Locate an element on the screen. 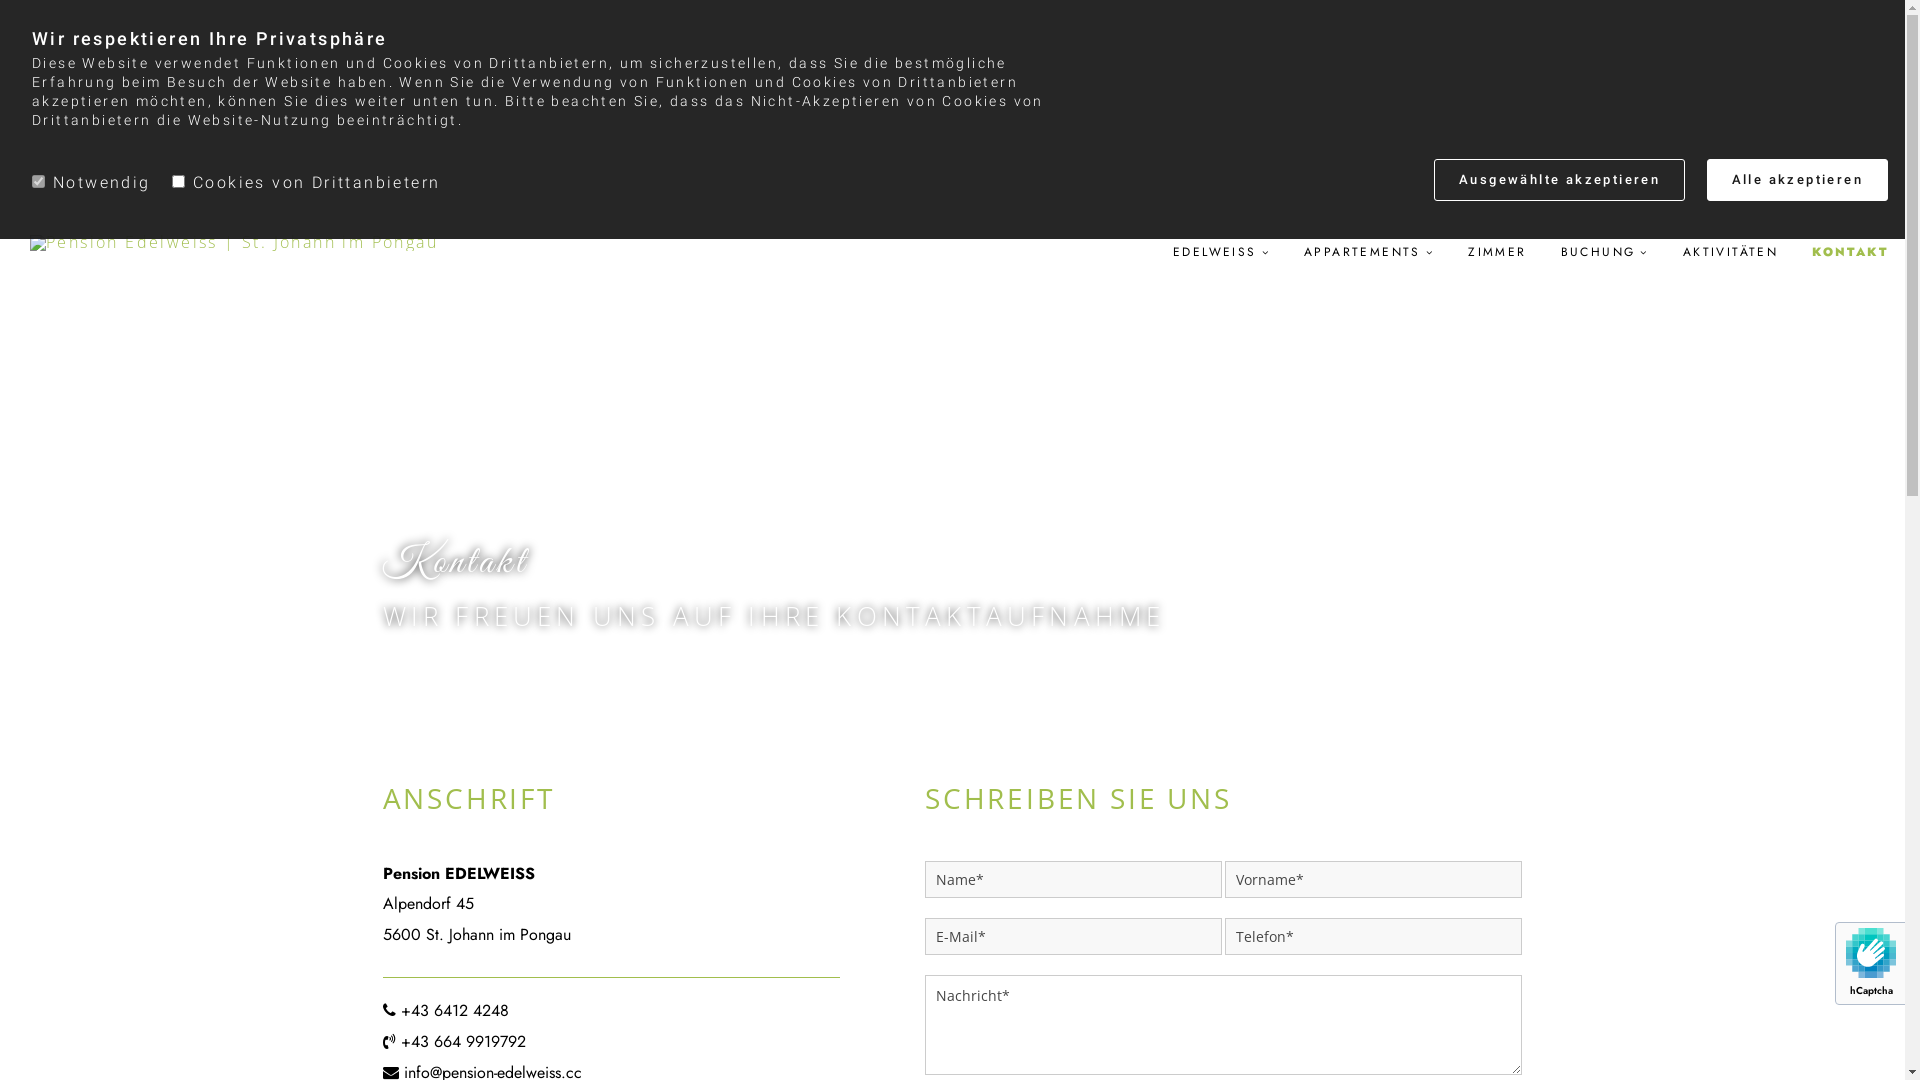 Image resolution: width=1920 pixels, height=1080 pixels. KONTAKT is located at coordinates (1850, 252).